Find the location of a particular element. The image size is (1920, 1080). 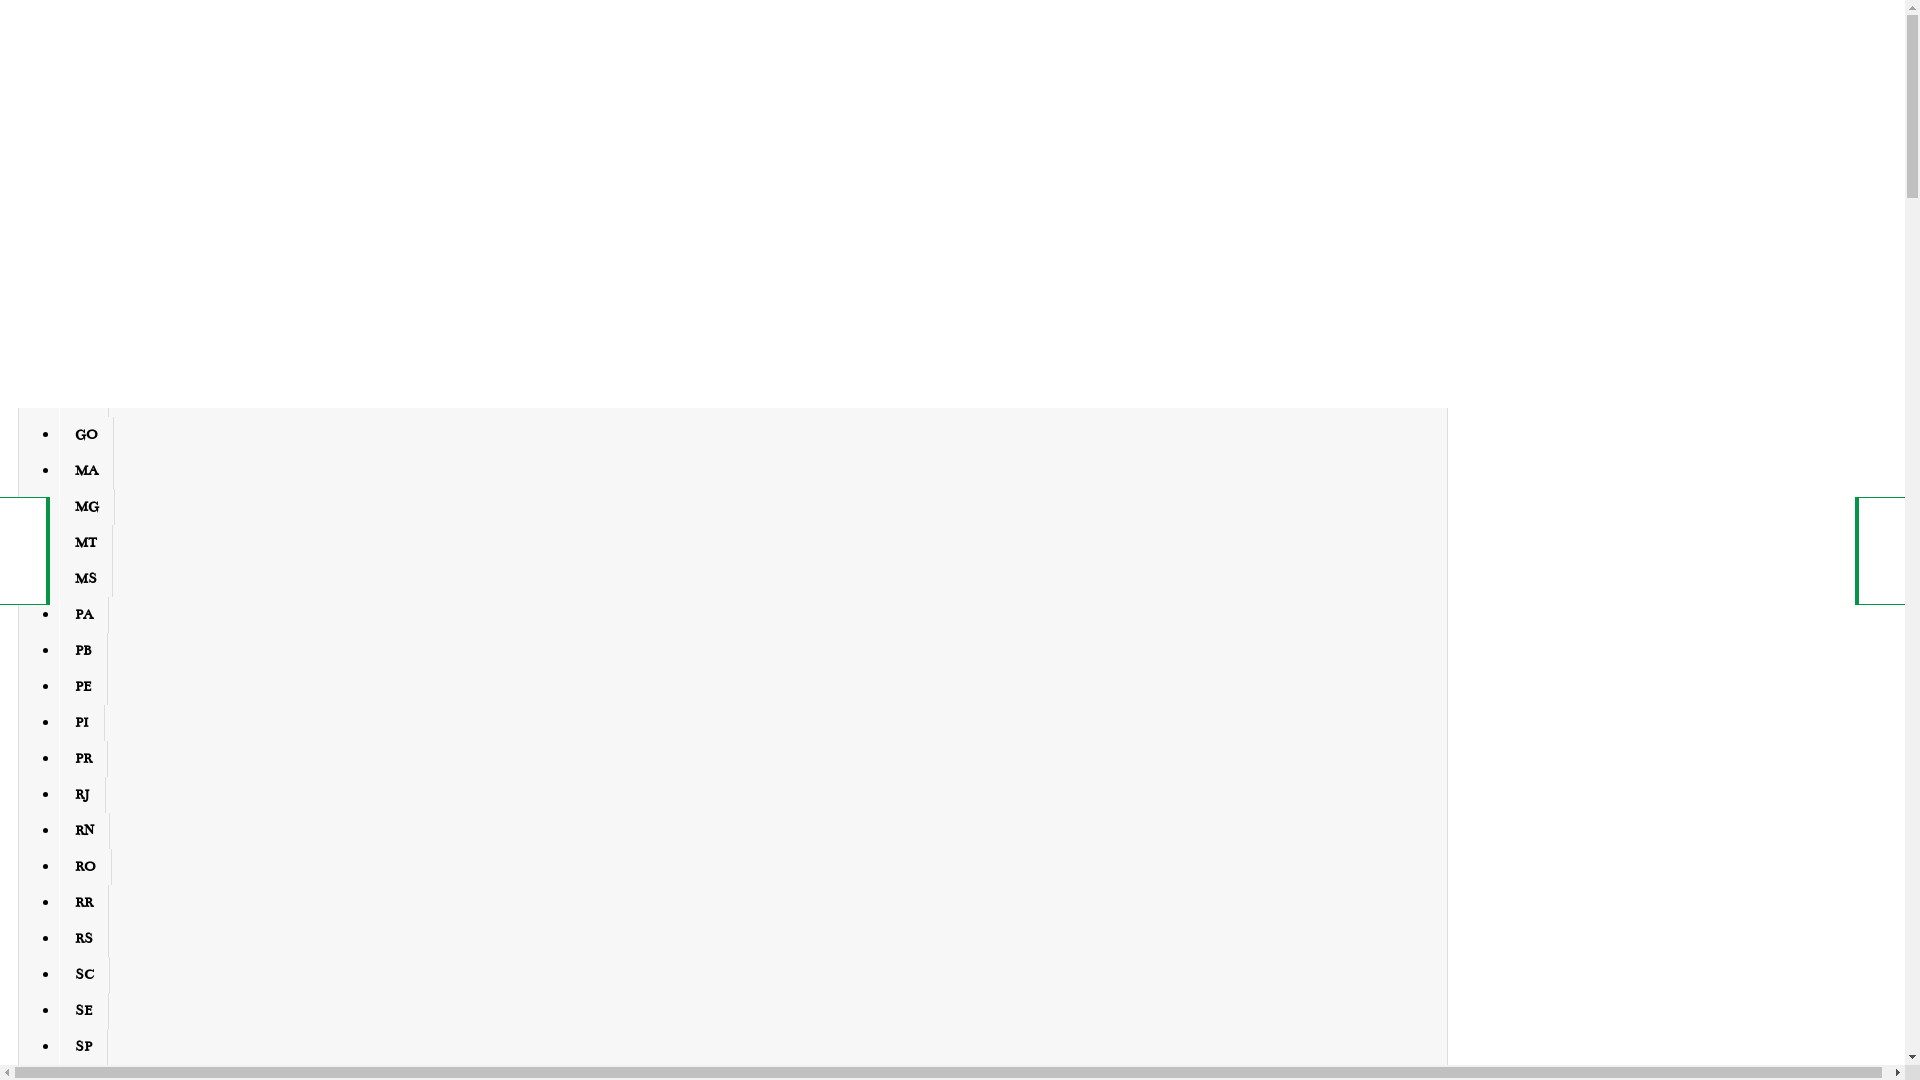

BA is located at coordinates (84, 291).